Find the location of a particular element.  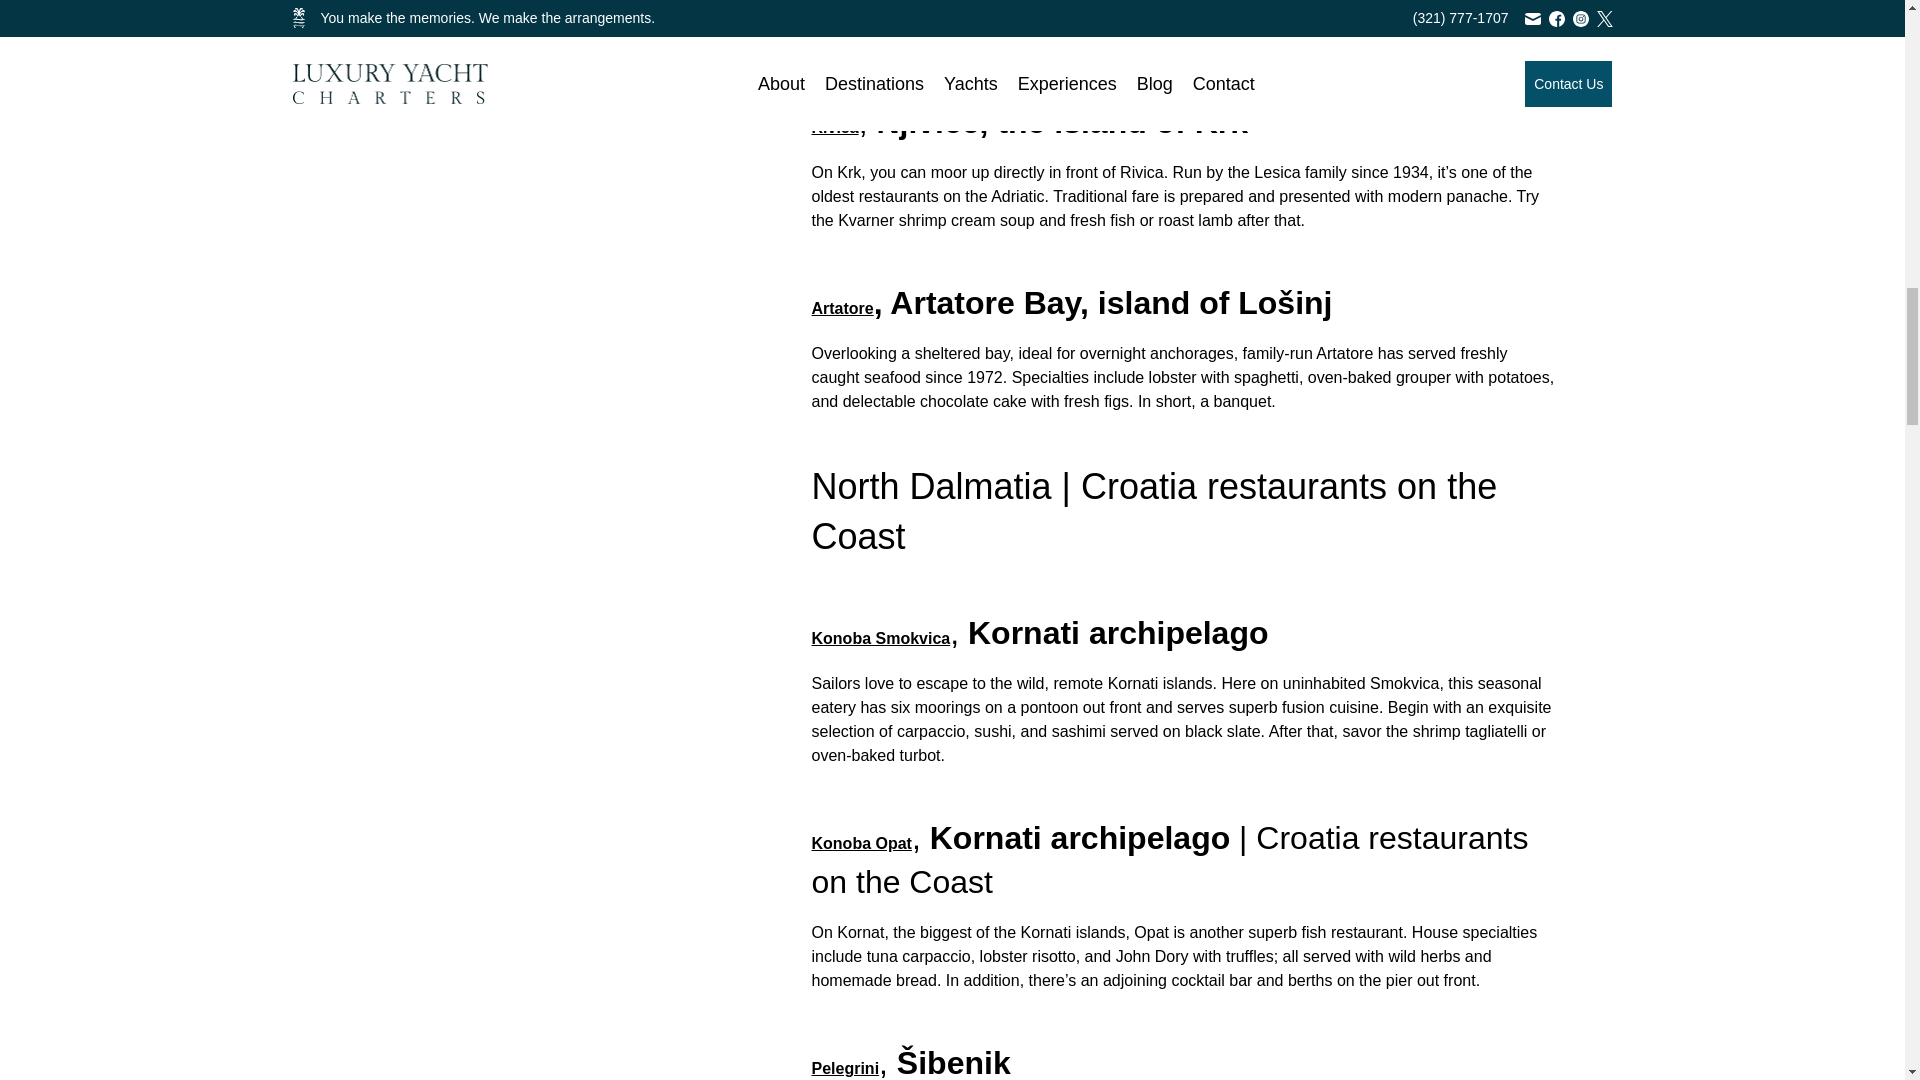

Artatore is located at coordinates (842, 308).